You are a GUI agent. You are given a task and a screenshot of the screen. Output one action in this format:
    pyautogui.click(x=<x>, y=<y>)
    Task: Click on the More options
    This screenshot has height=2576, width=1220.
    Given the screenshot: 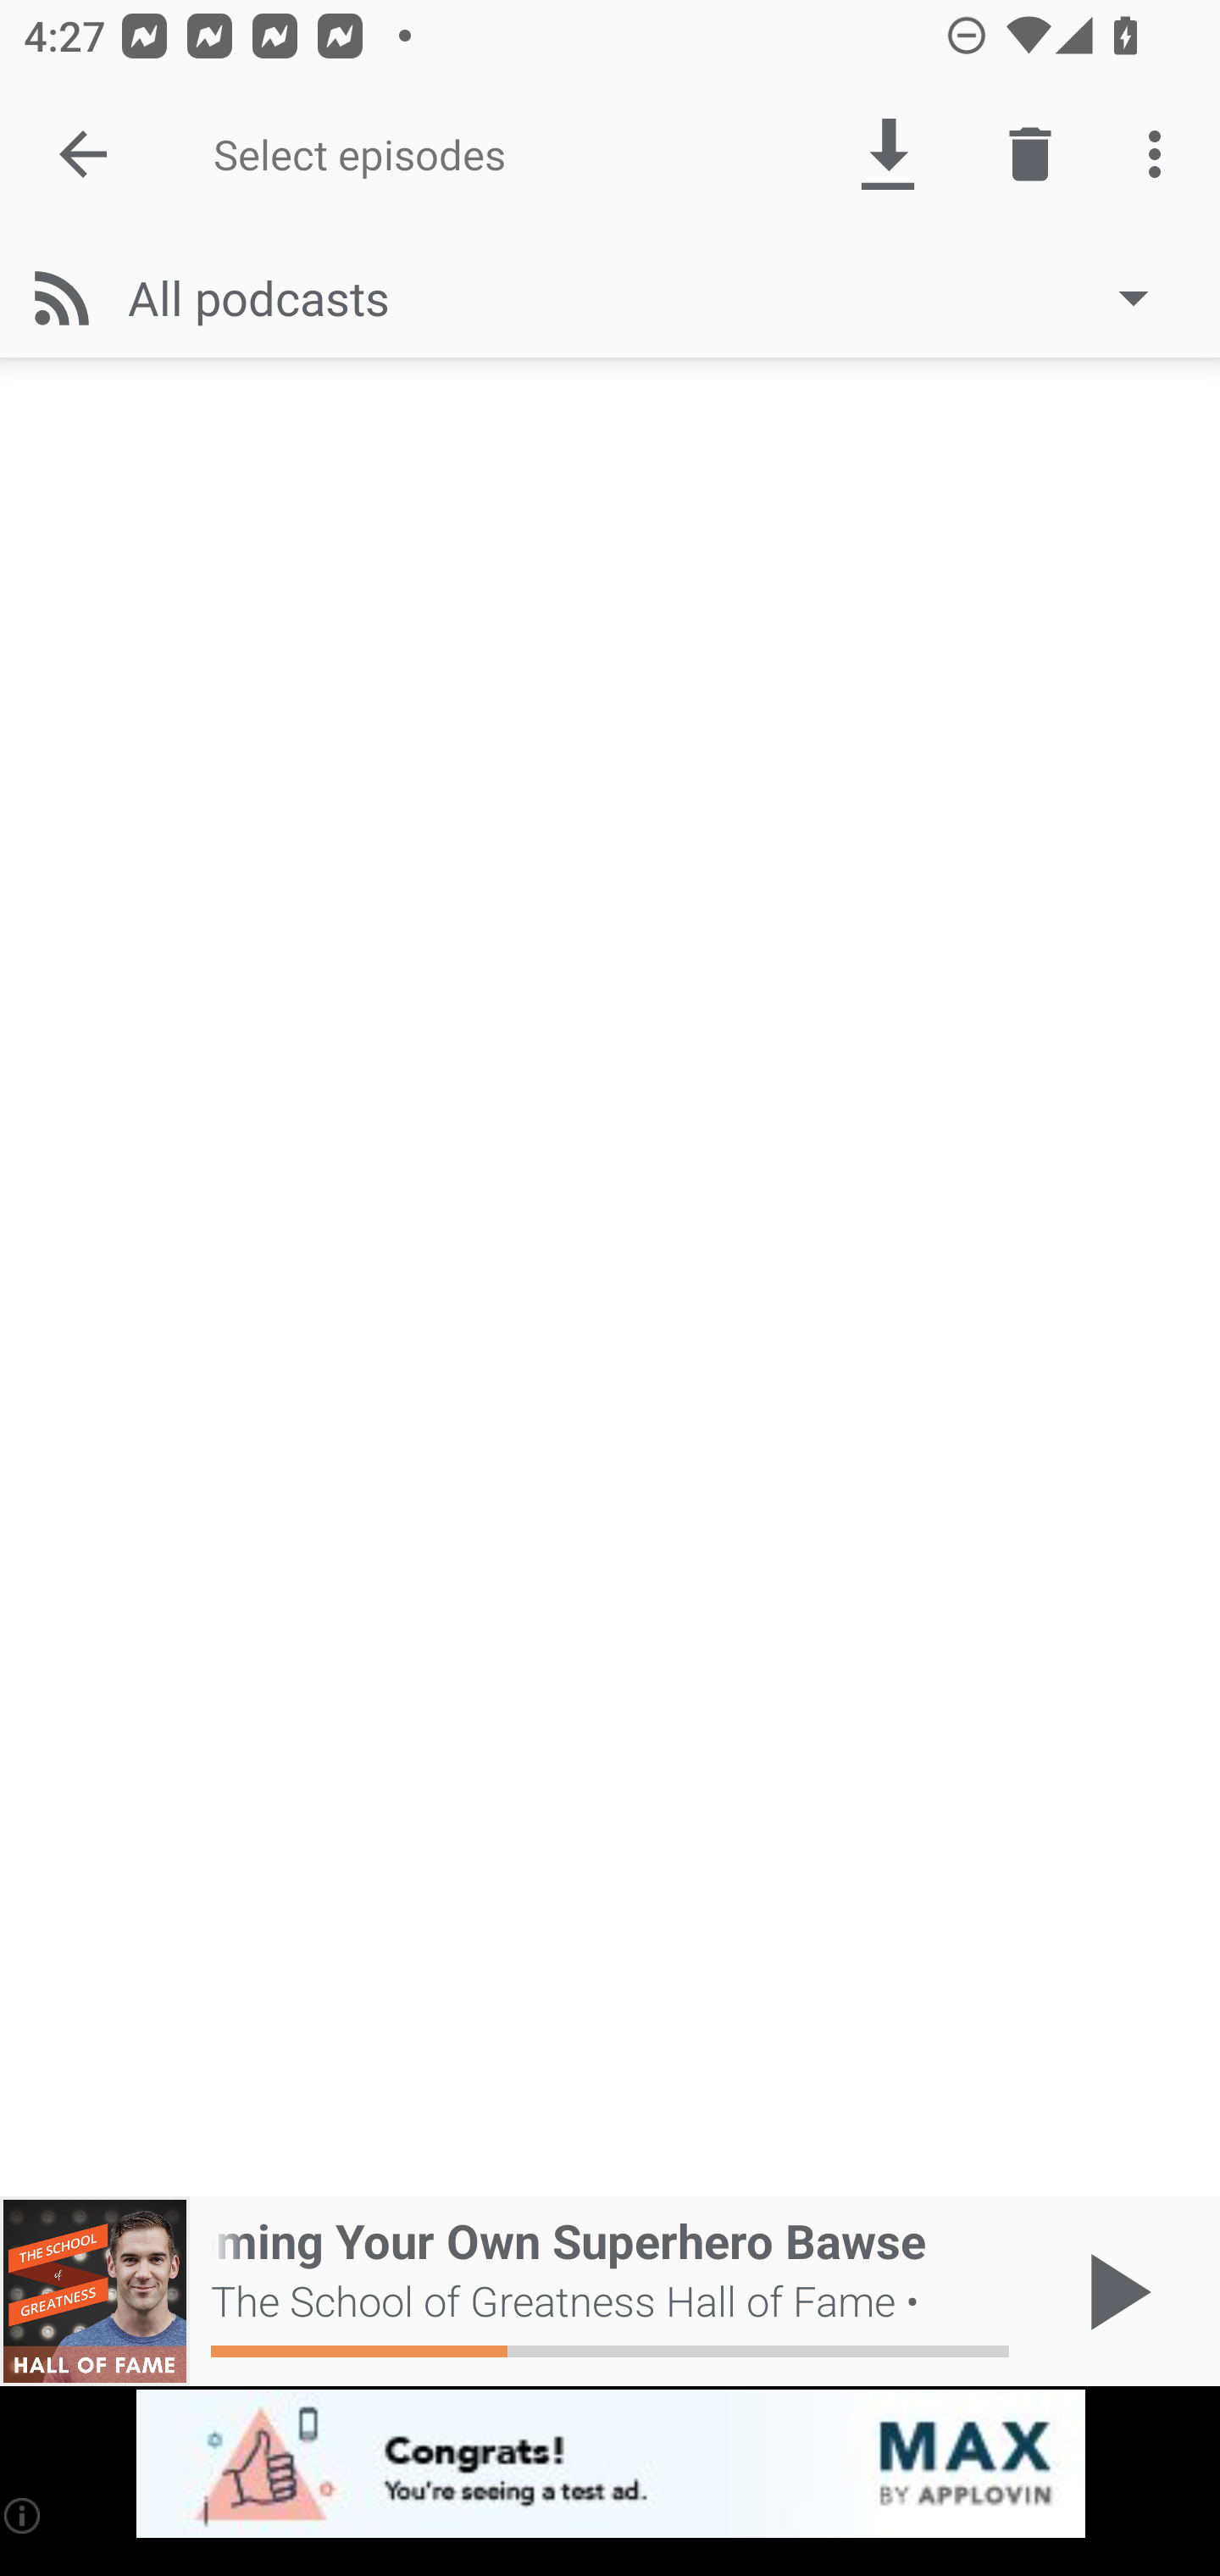 What is the action you would take?
    pyautogui.click(x=1161, y=154)
    